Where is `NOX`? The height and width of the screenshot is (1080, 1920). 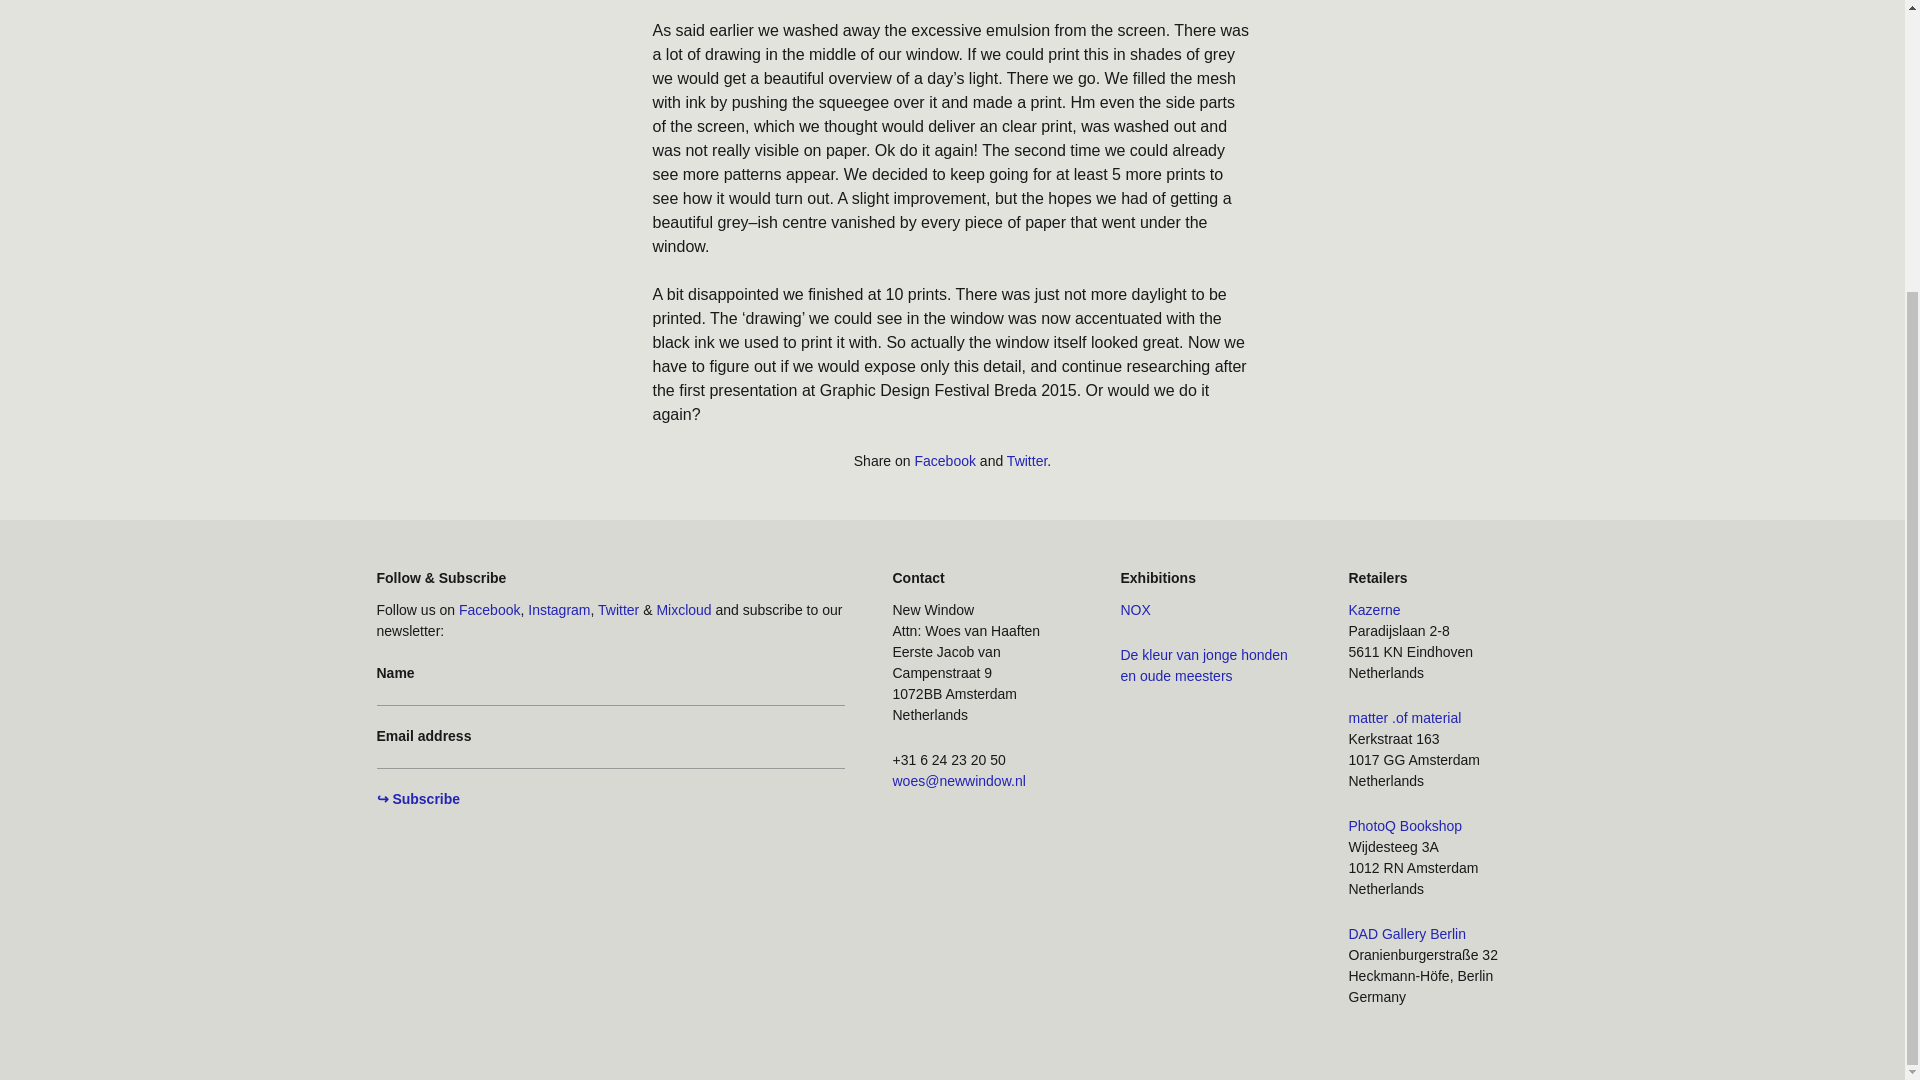
NOX is located at coordinates (1134, 608).